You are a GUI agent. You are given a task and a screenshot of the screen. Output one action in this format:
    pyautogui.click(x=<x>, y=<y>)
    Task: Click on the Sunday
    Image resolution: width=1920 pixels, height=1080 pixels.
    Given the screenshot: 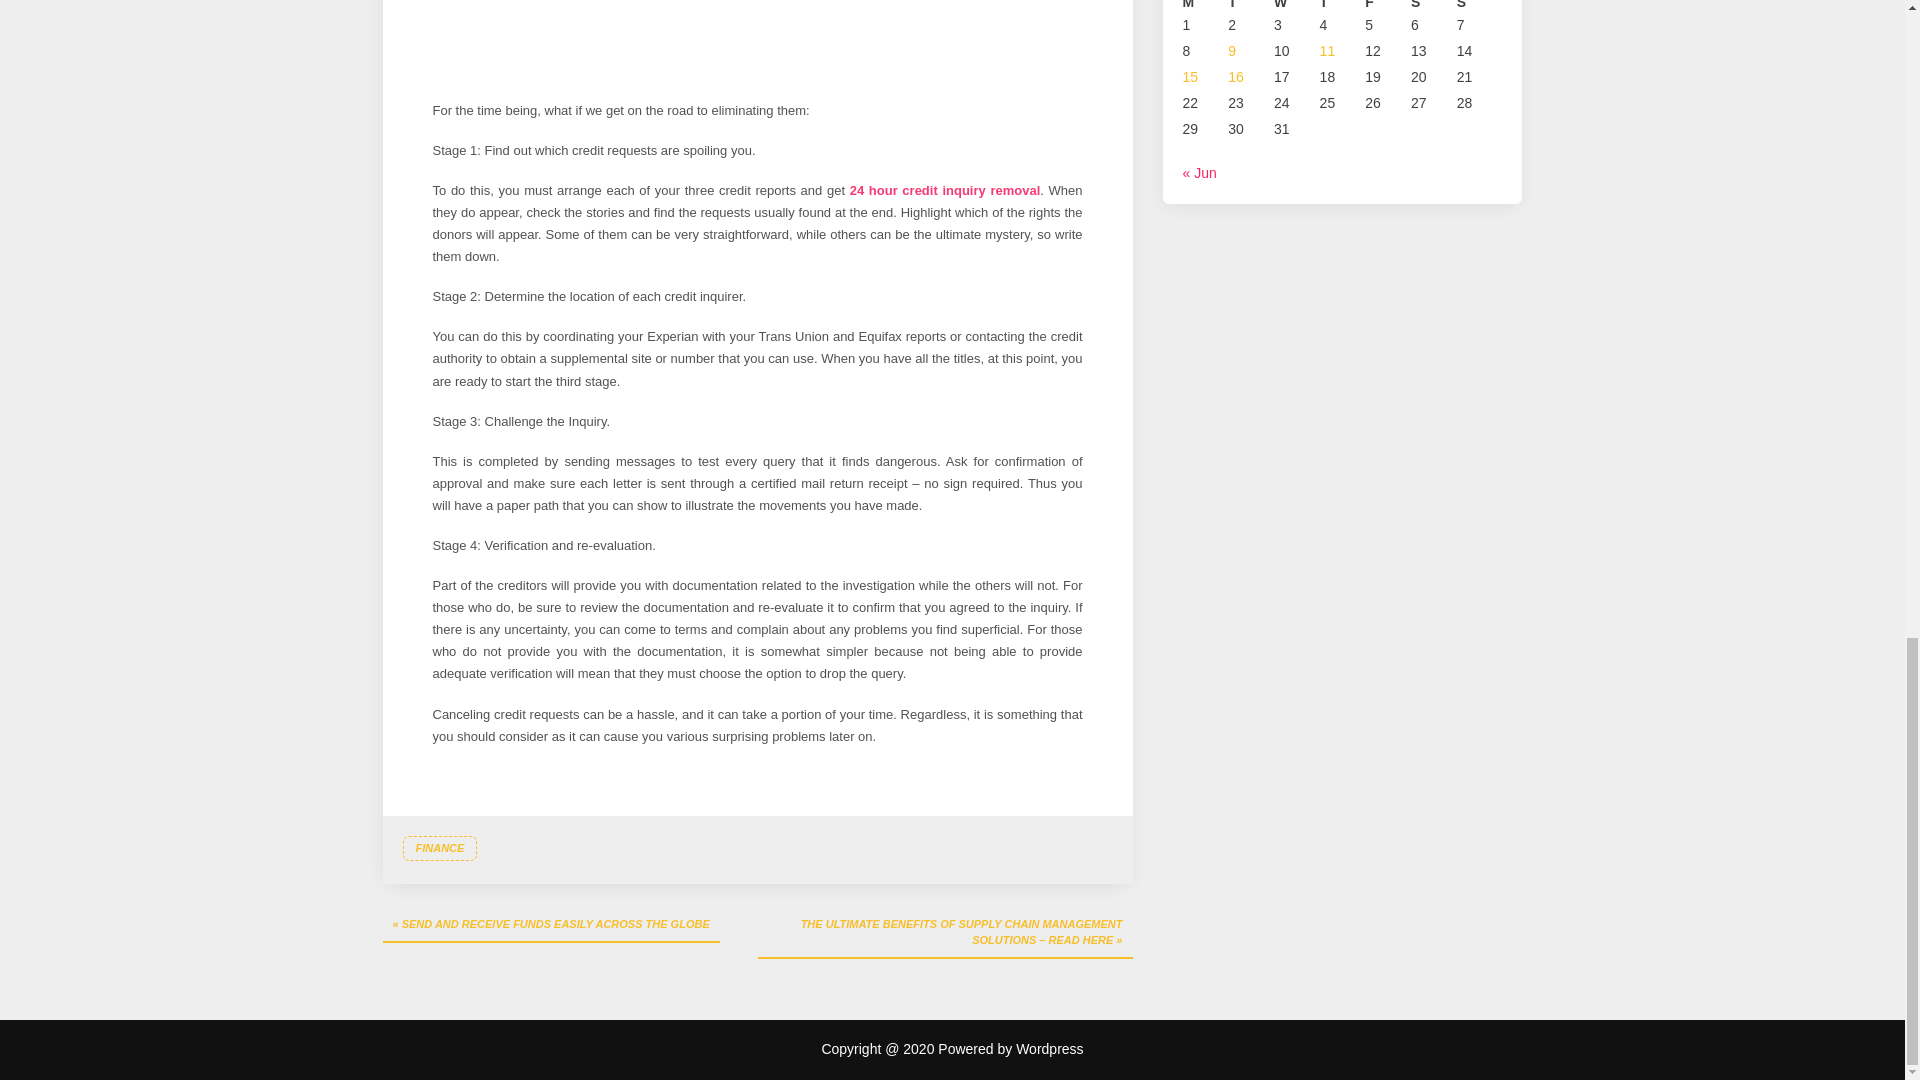 What is the action you would take?
    pyautogui.click(x=1480, y=6)
    